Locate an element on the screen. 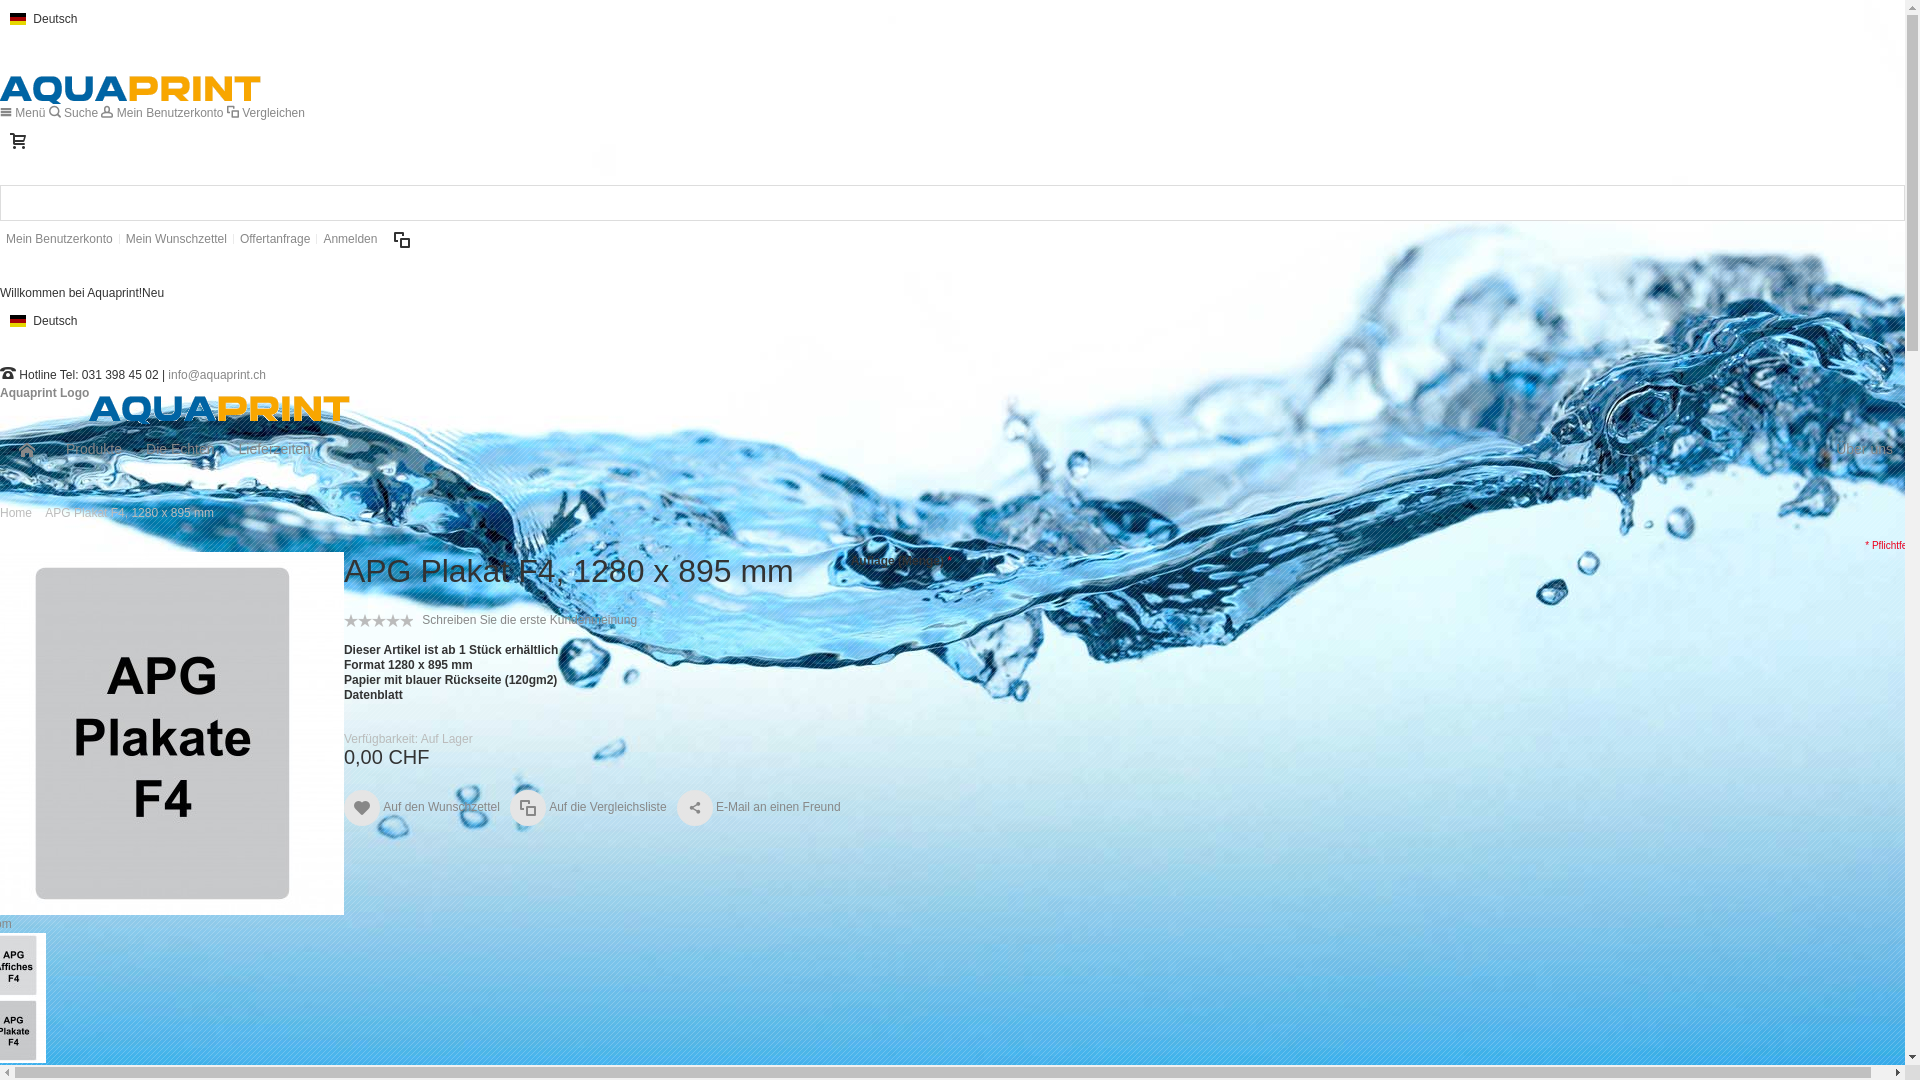 Image resolution: width=1920 pixels, height=1080 pixels. info@aquaprint.ch is located at coordinates (217, 375).